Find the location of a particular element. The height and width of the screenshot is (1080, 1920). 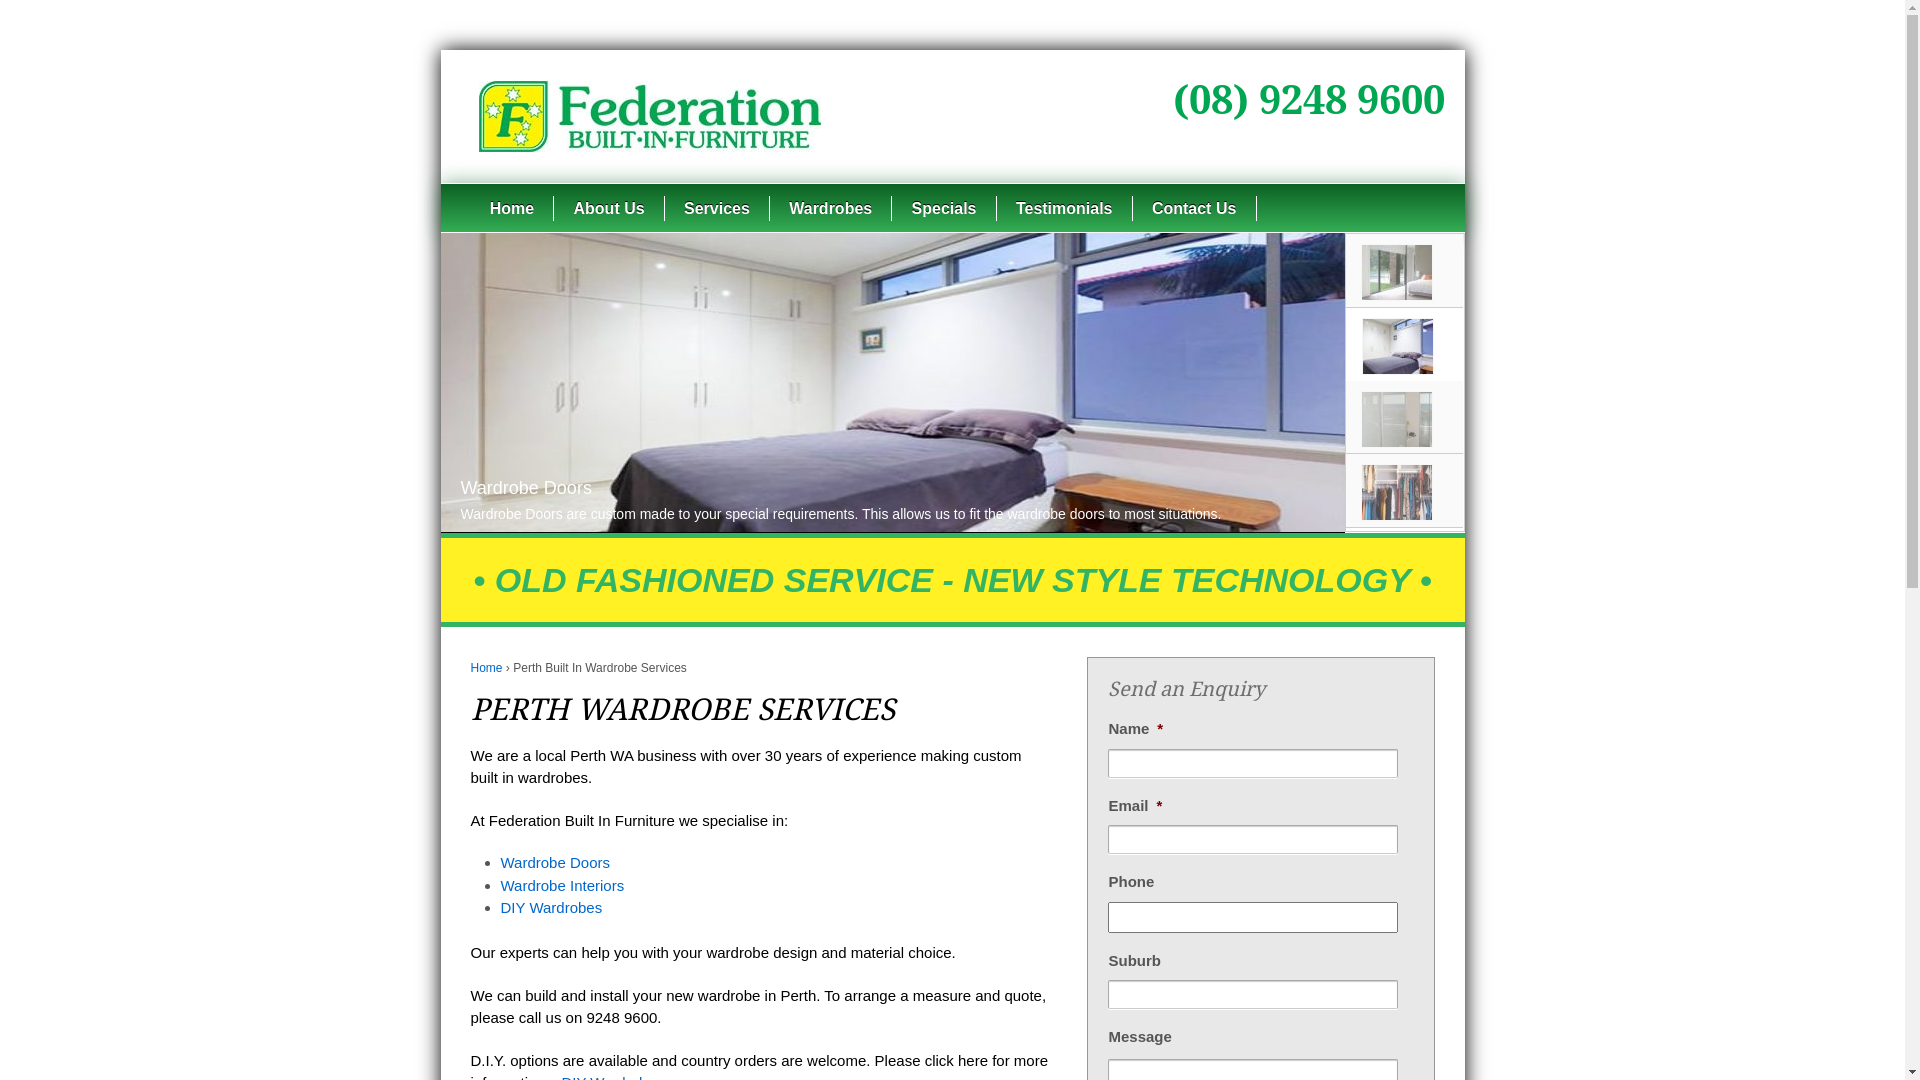

(08) 9248 9600 is located at coordinates (1308, 100).